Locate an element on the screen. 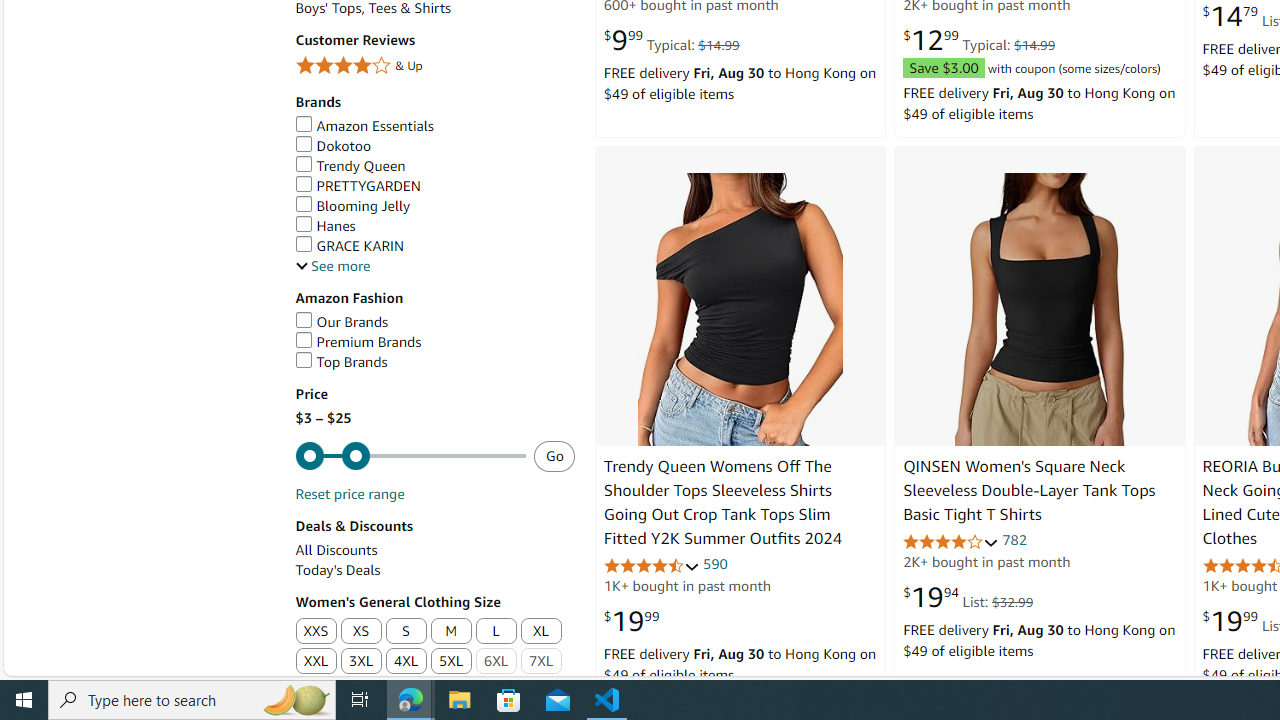  7XL is located at coordinates (542, 662).